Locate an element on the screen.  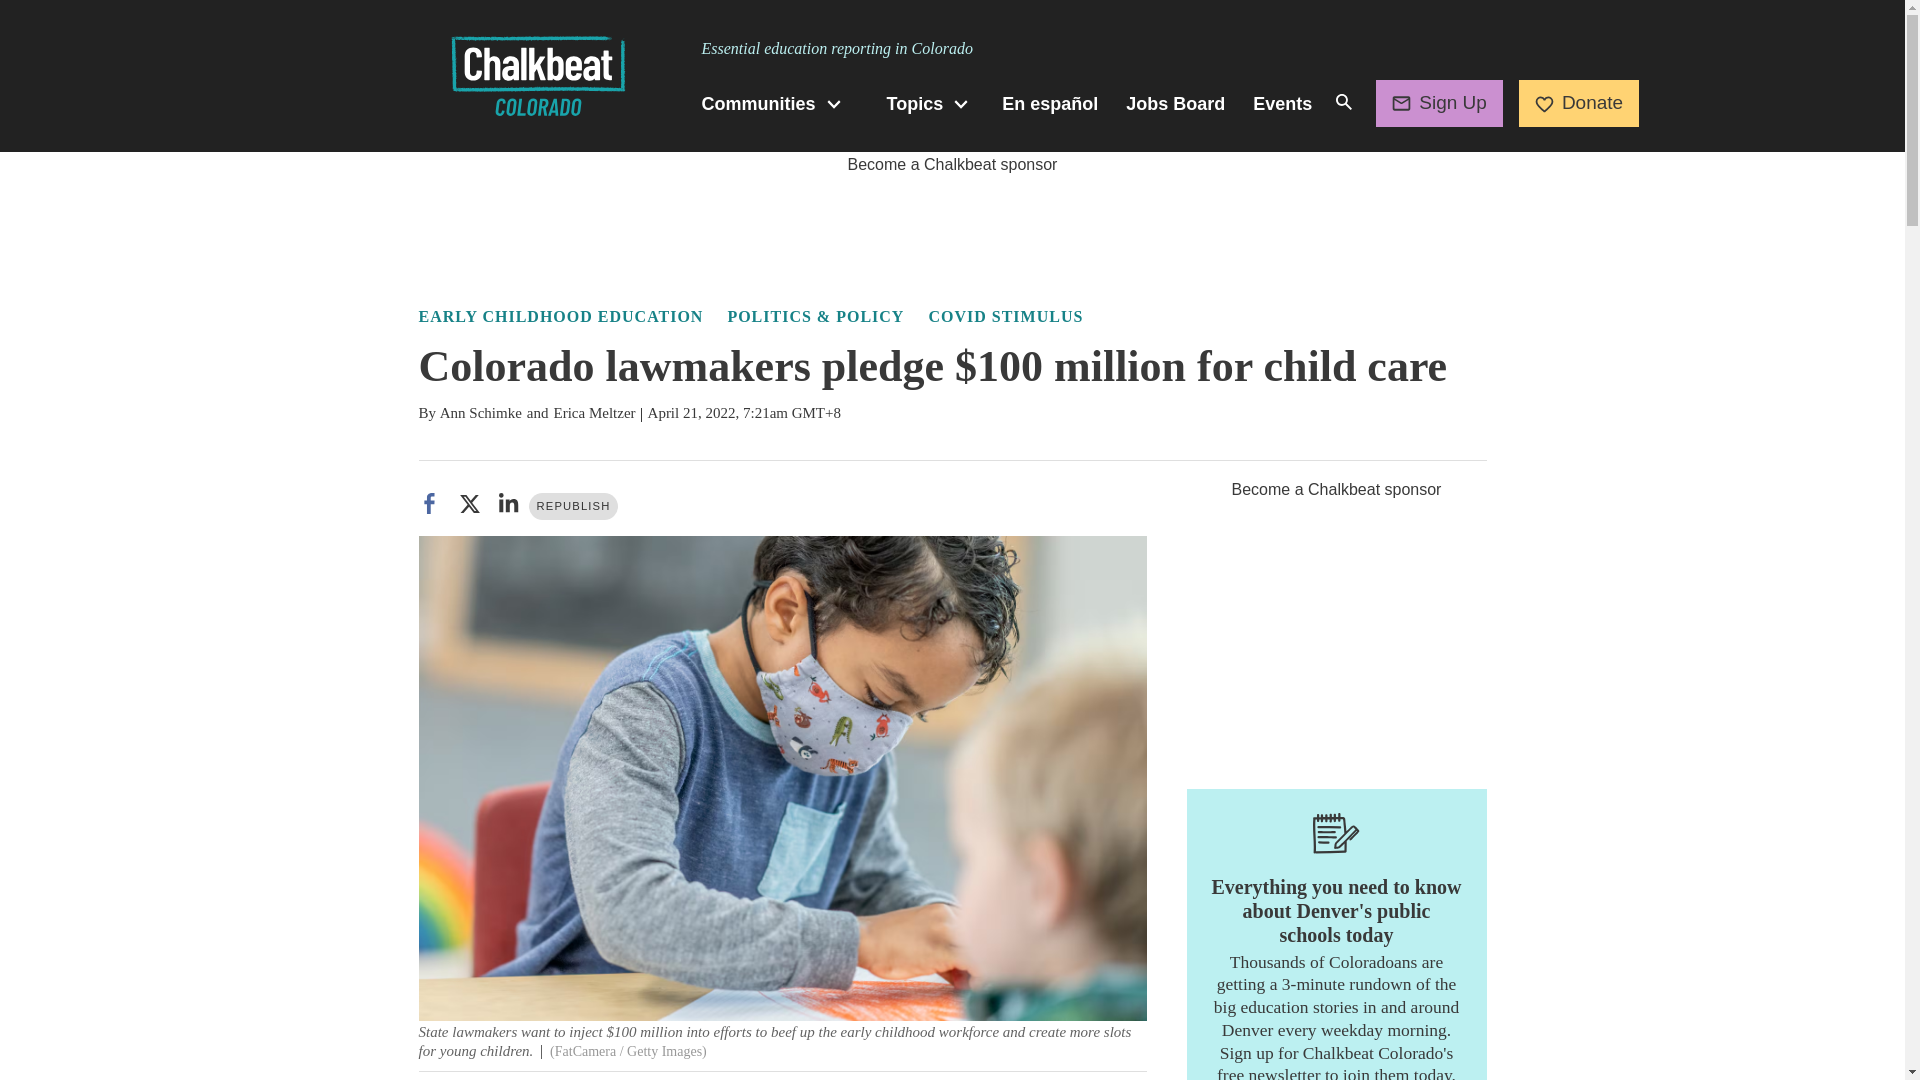
Jobs Board is located at coordinates (1174, 104).